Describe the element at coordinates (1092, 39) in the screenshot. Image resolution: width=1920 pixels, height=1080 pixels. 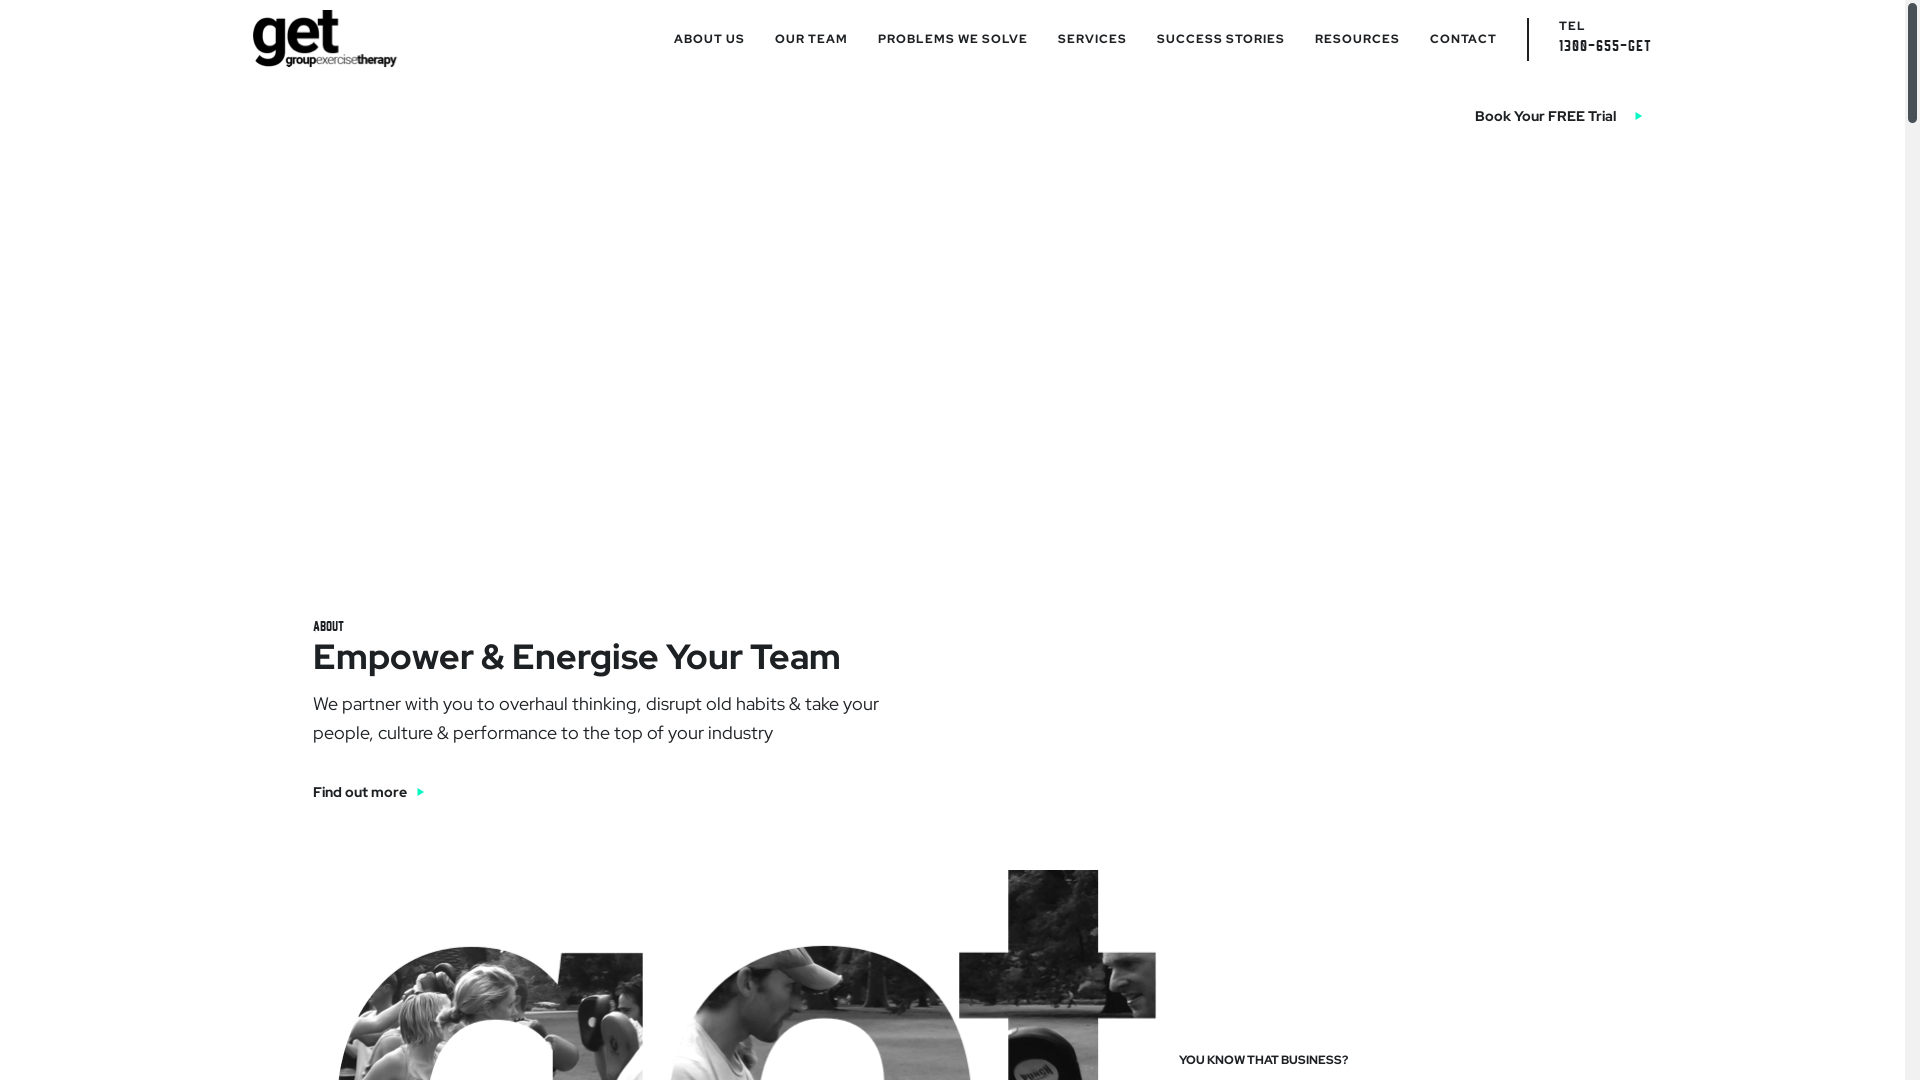
I see `SERVICES` at that location.